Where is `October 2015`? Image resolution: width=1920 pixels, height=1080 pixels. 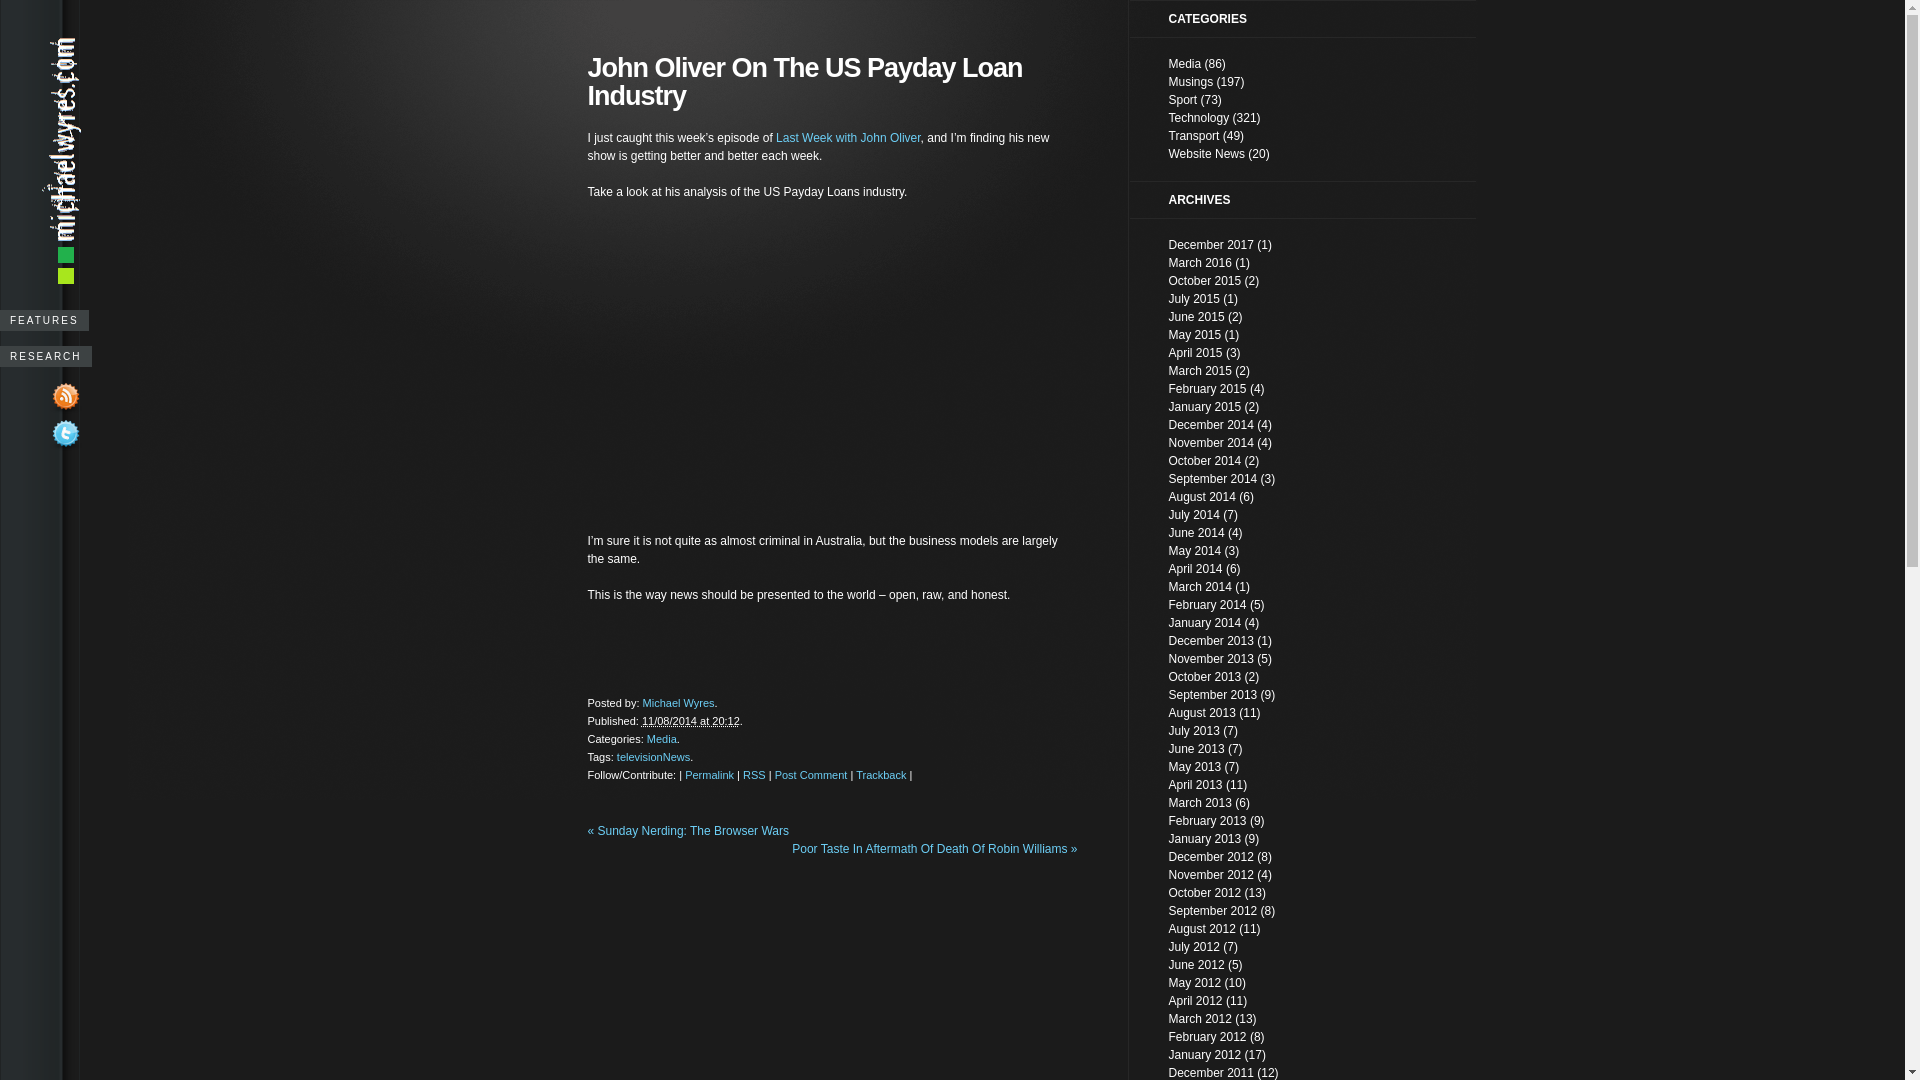
October 2015 is located at coordinates (1204, 281).